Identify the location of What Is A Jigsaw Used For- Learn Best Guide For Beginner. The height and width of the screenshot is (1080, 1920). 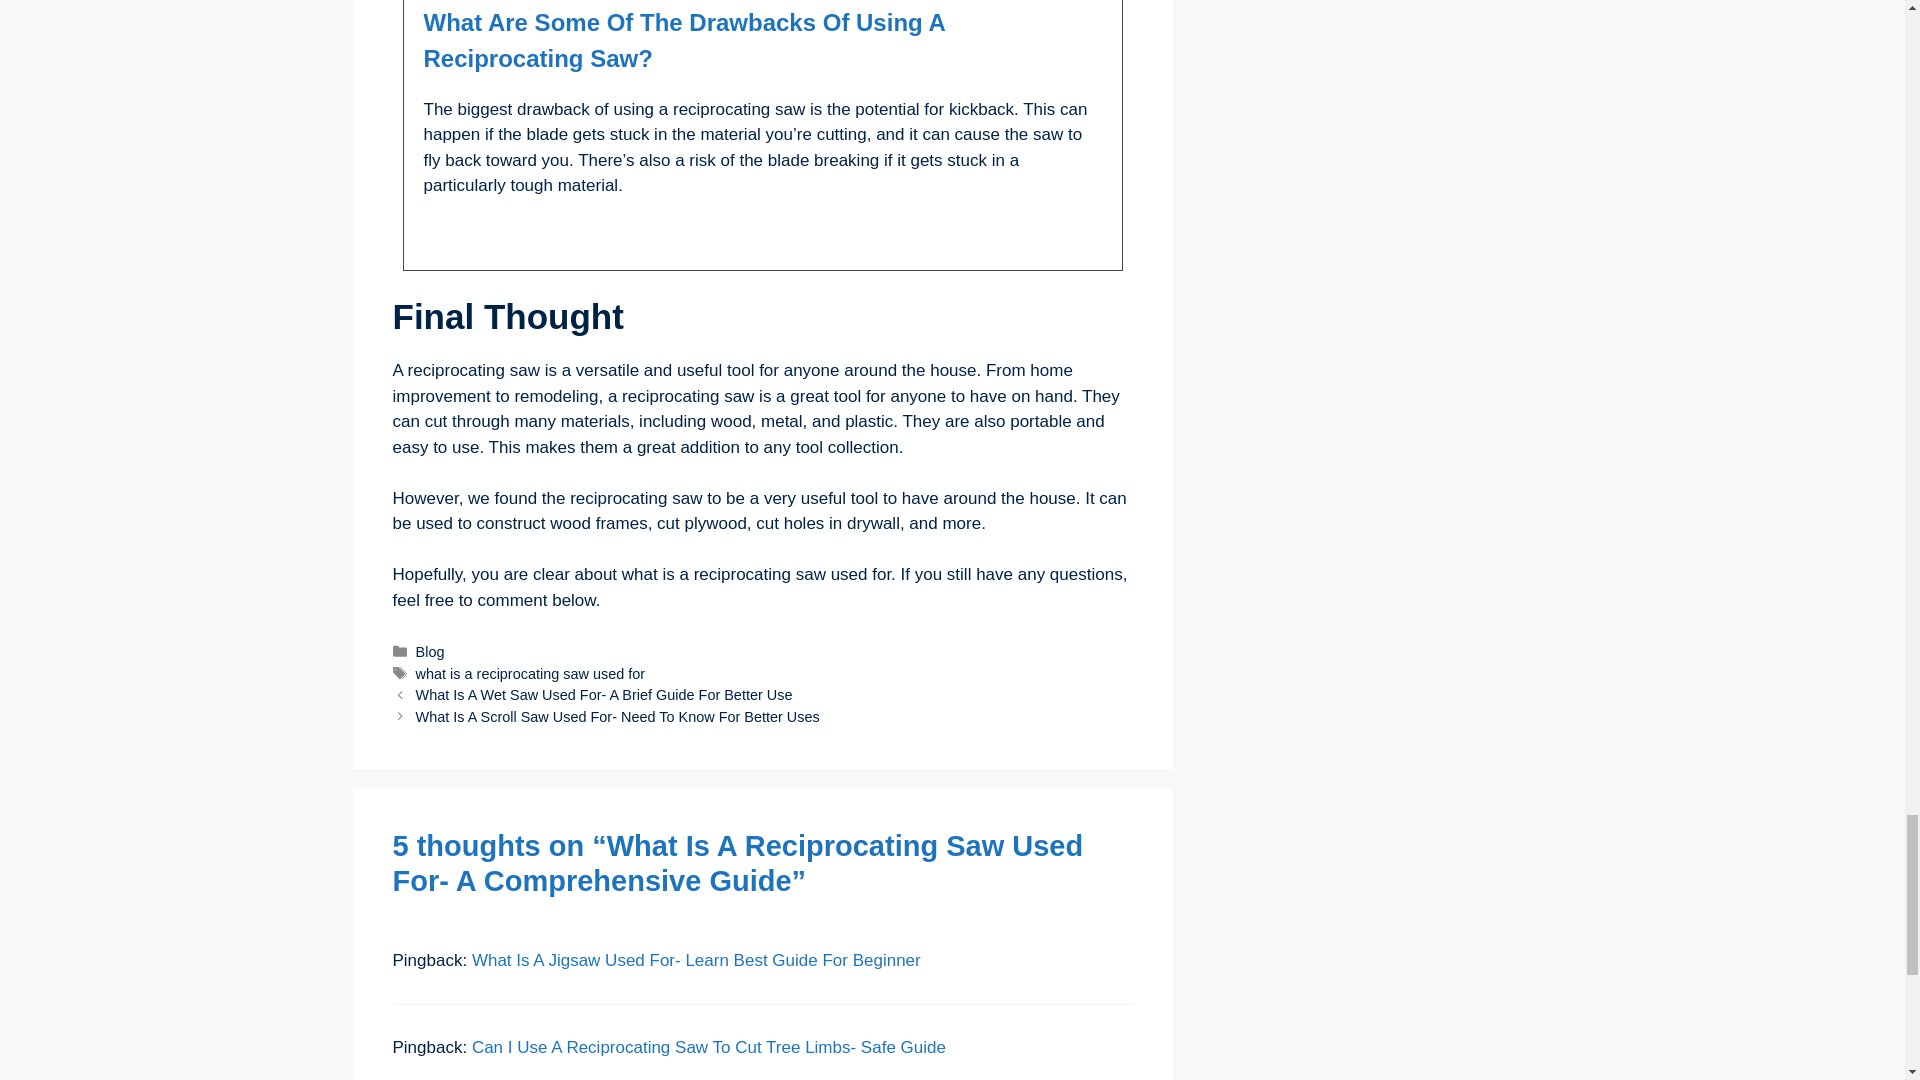
(696, 960).